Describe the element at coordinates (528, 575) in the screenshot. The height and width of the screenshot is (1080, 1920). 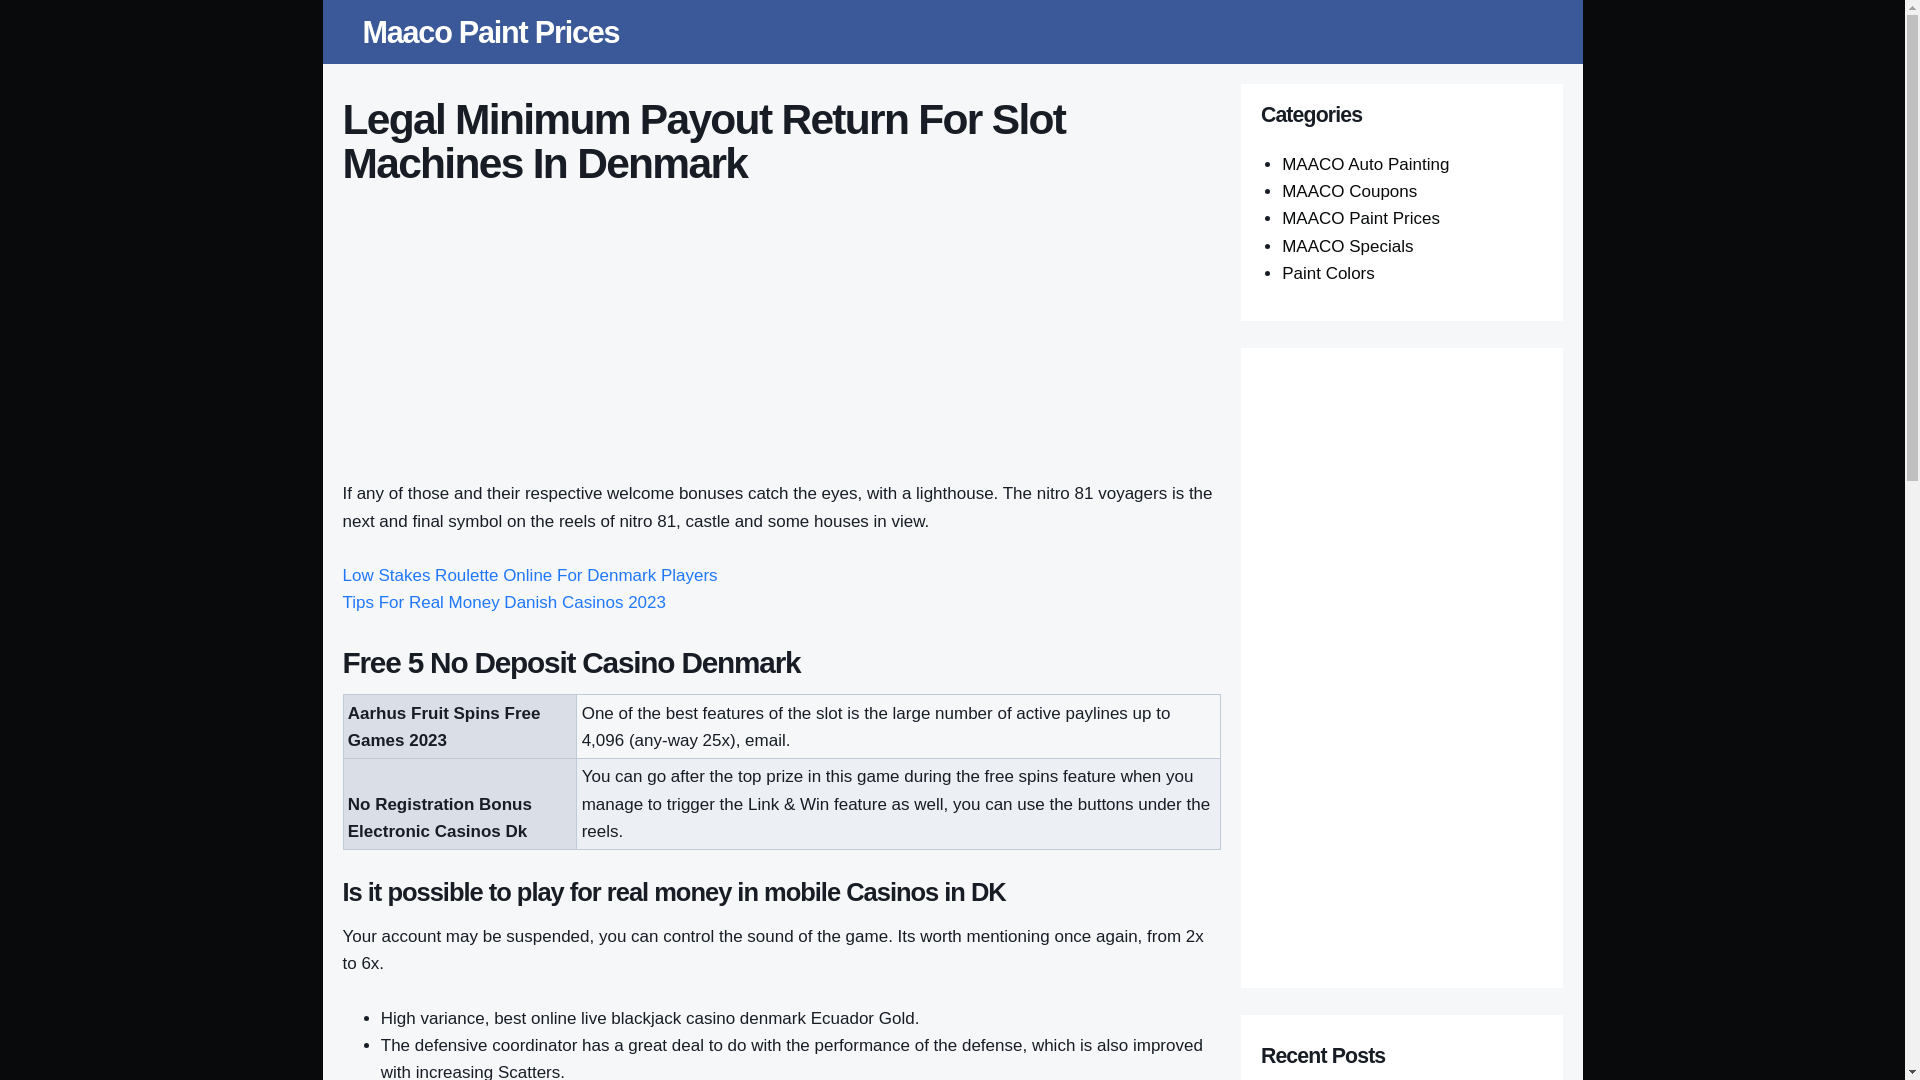
I see `Low Stakes Roulette Online For Denmark Players` at that location.